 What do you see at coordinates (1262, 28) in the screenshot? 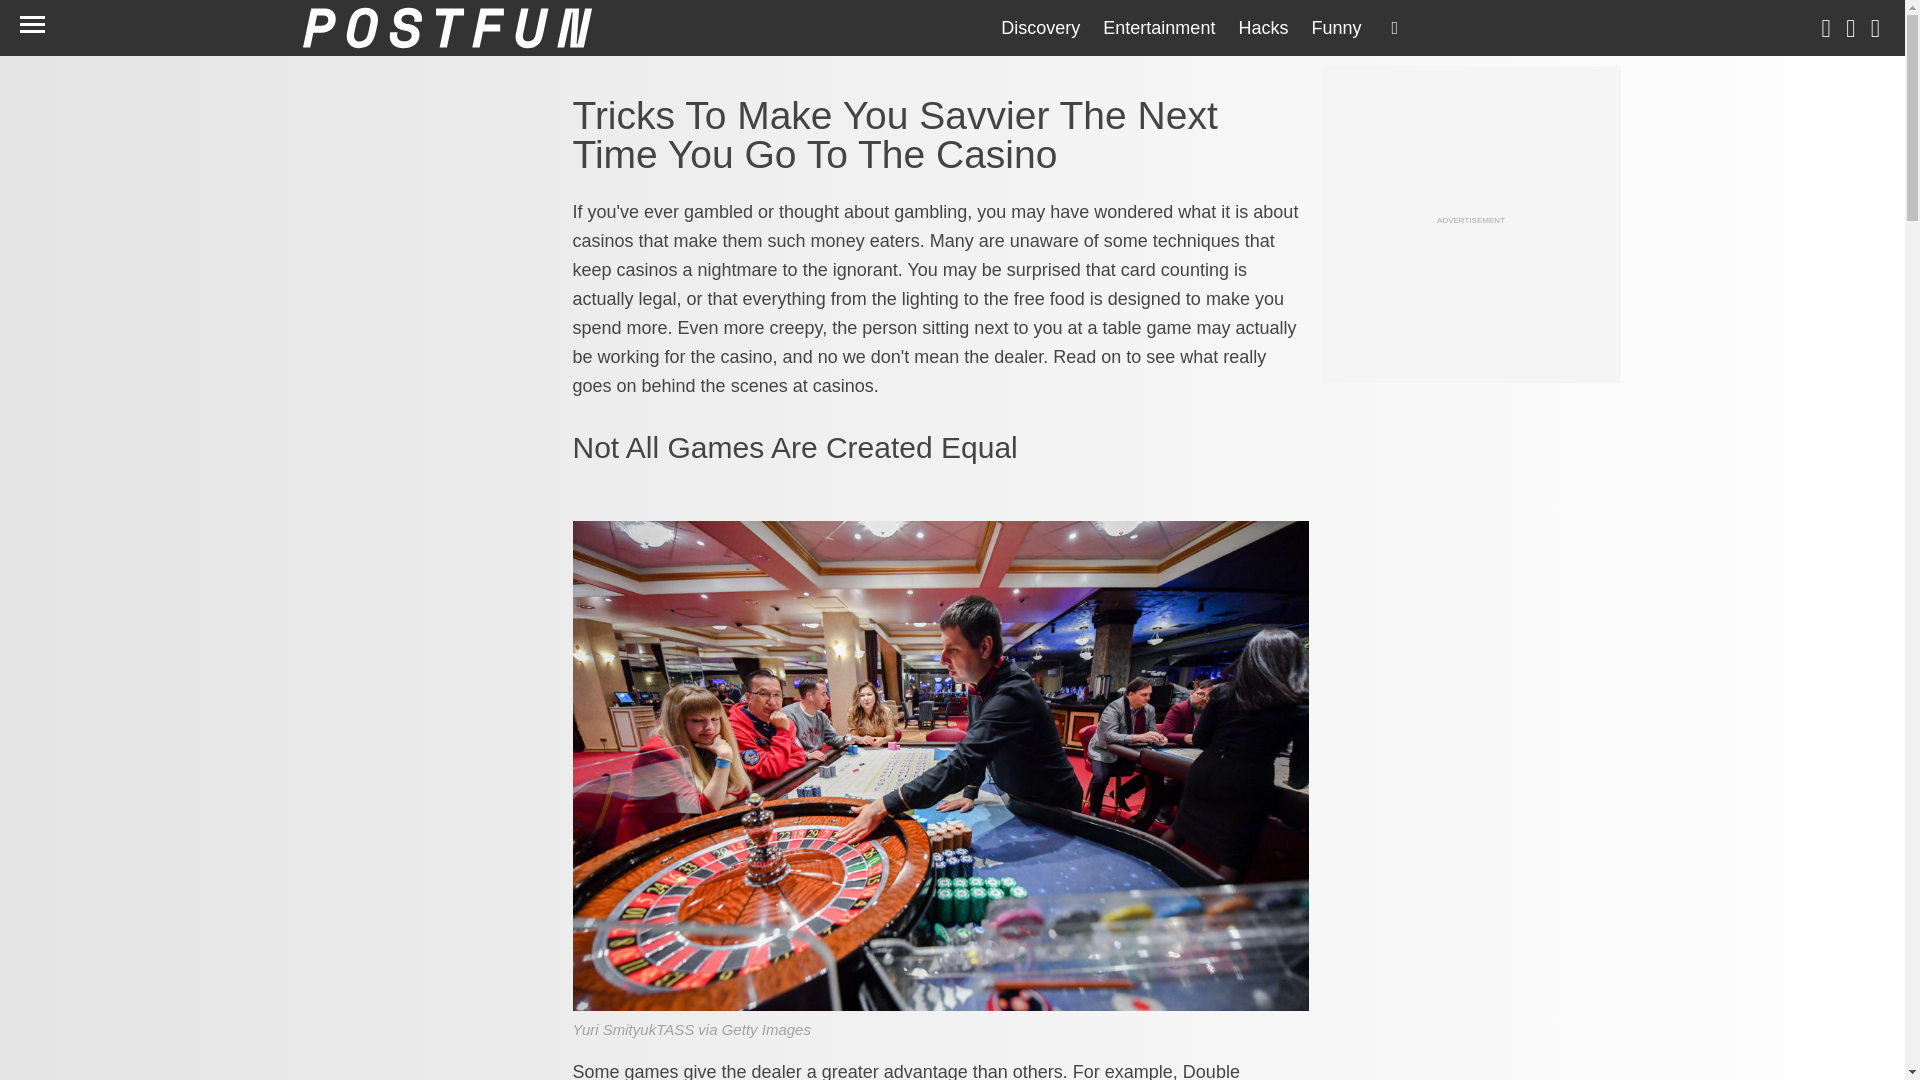
I see `Hacks` at bounding box center [1262, 28].